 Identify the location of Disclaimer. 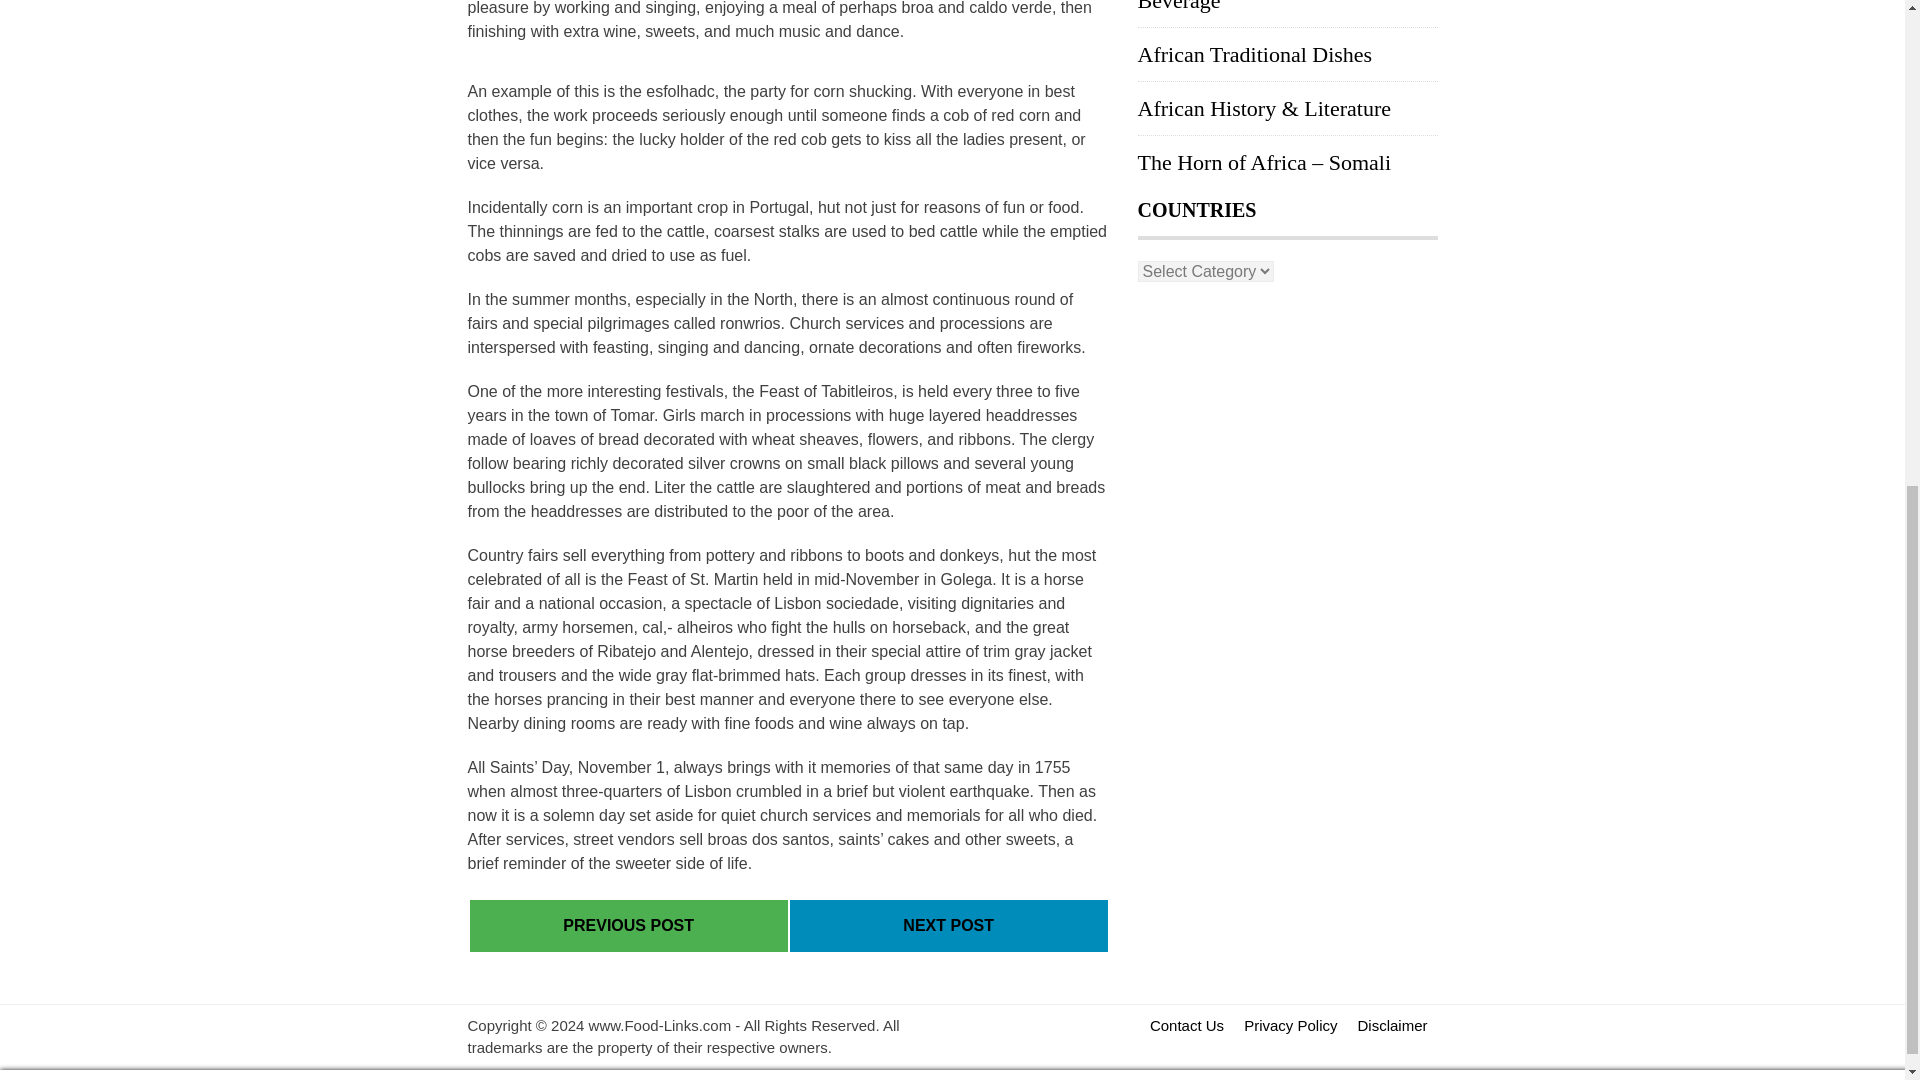
(1392, 1025).